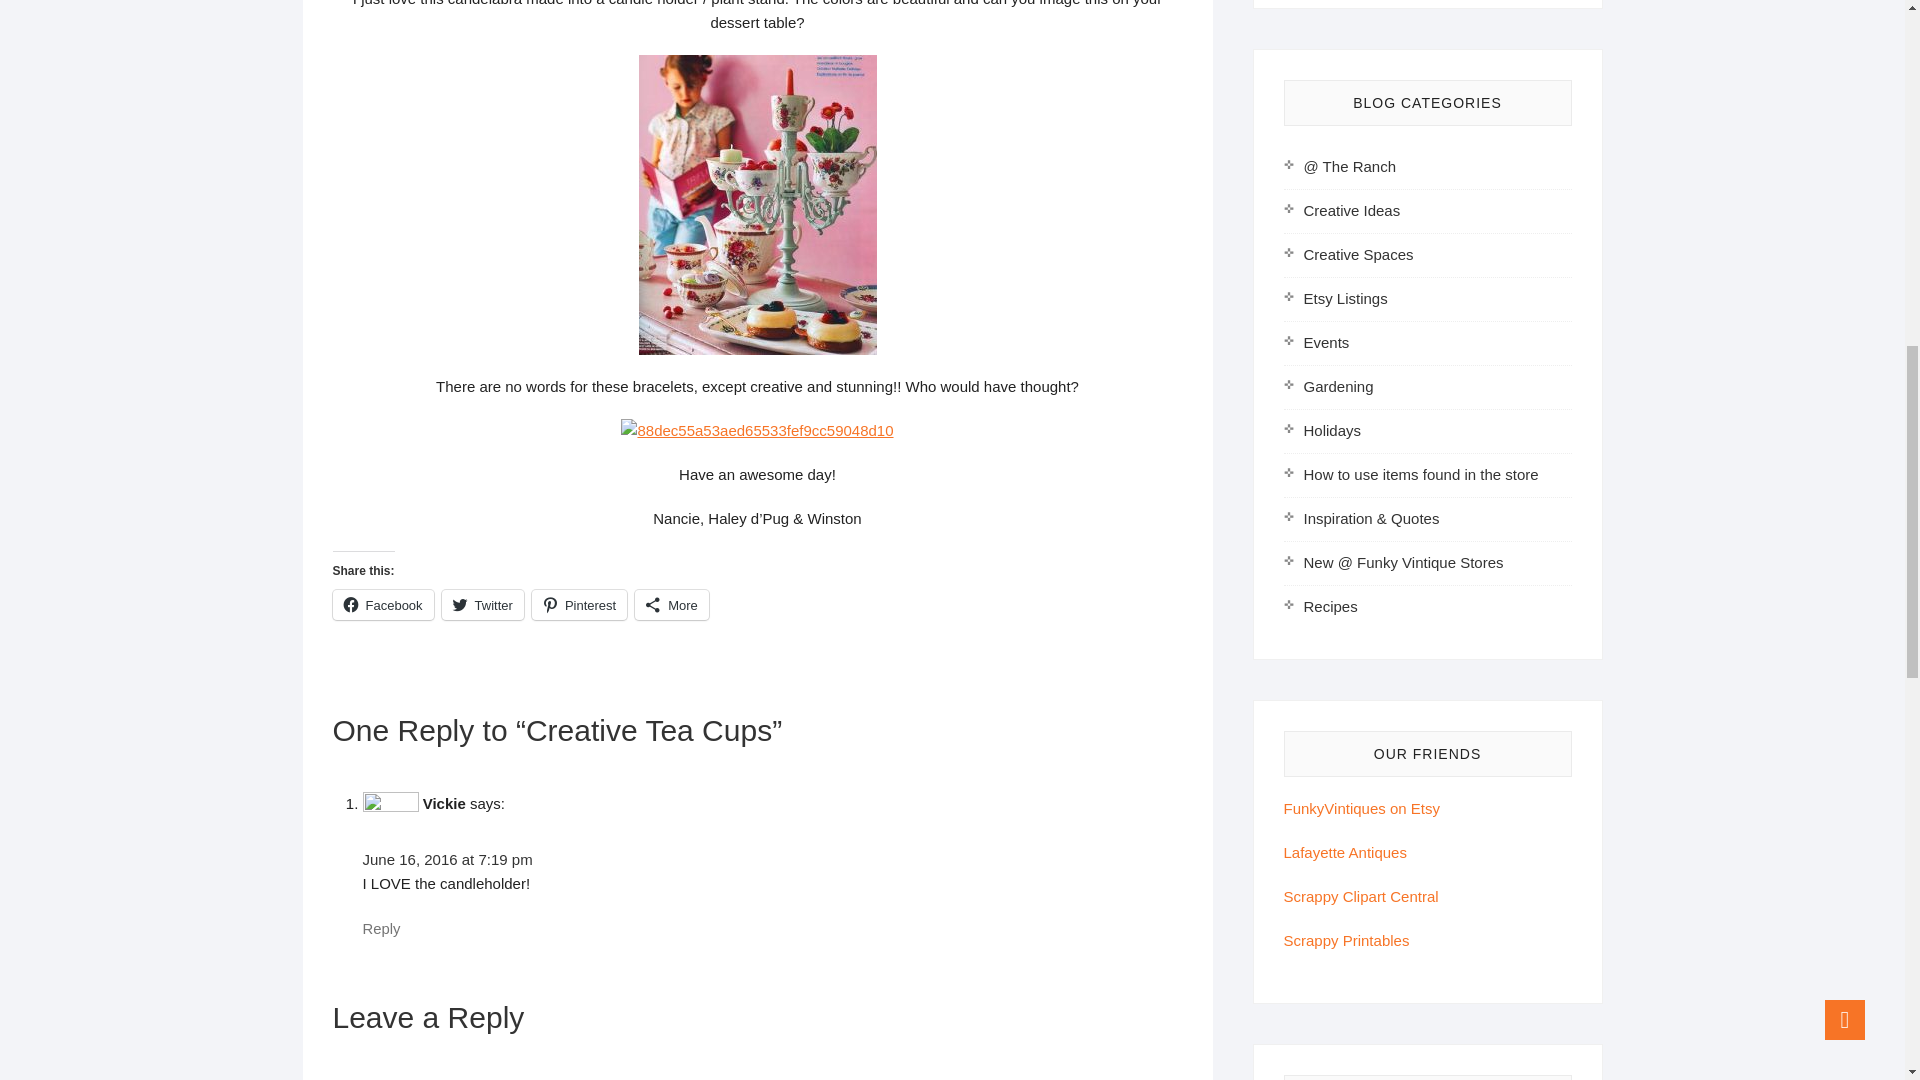 This screenshot has width=1920, height=1080. Describe the element at coordinates (579, 604) in the screenshot. I see `Click to share on Pinterest` at that location.